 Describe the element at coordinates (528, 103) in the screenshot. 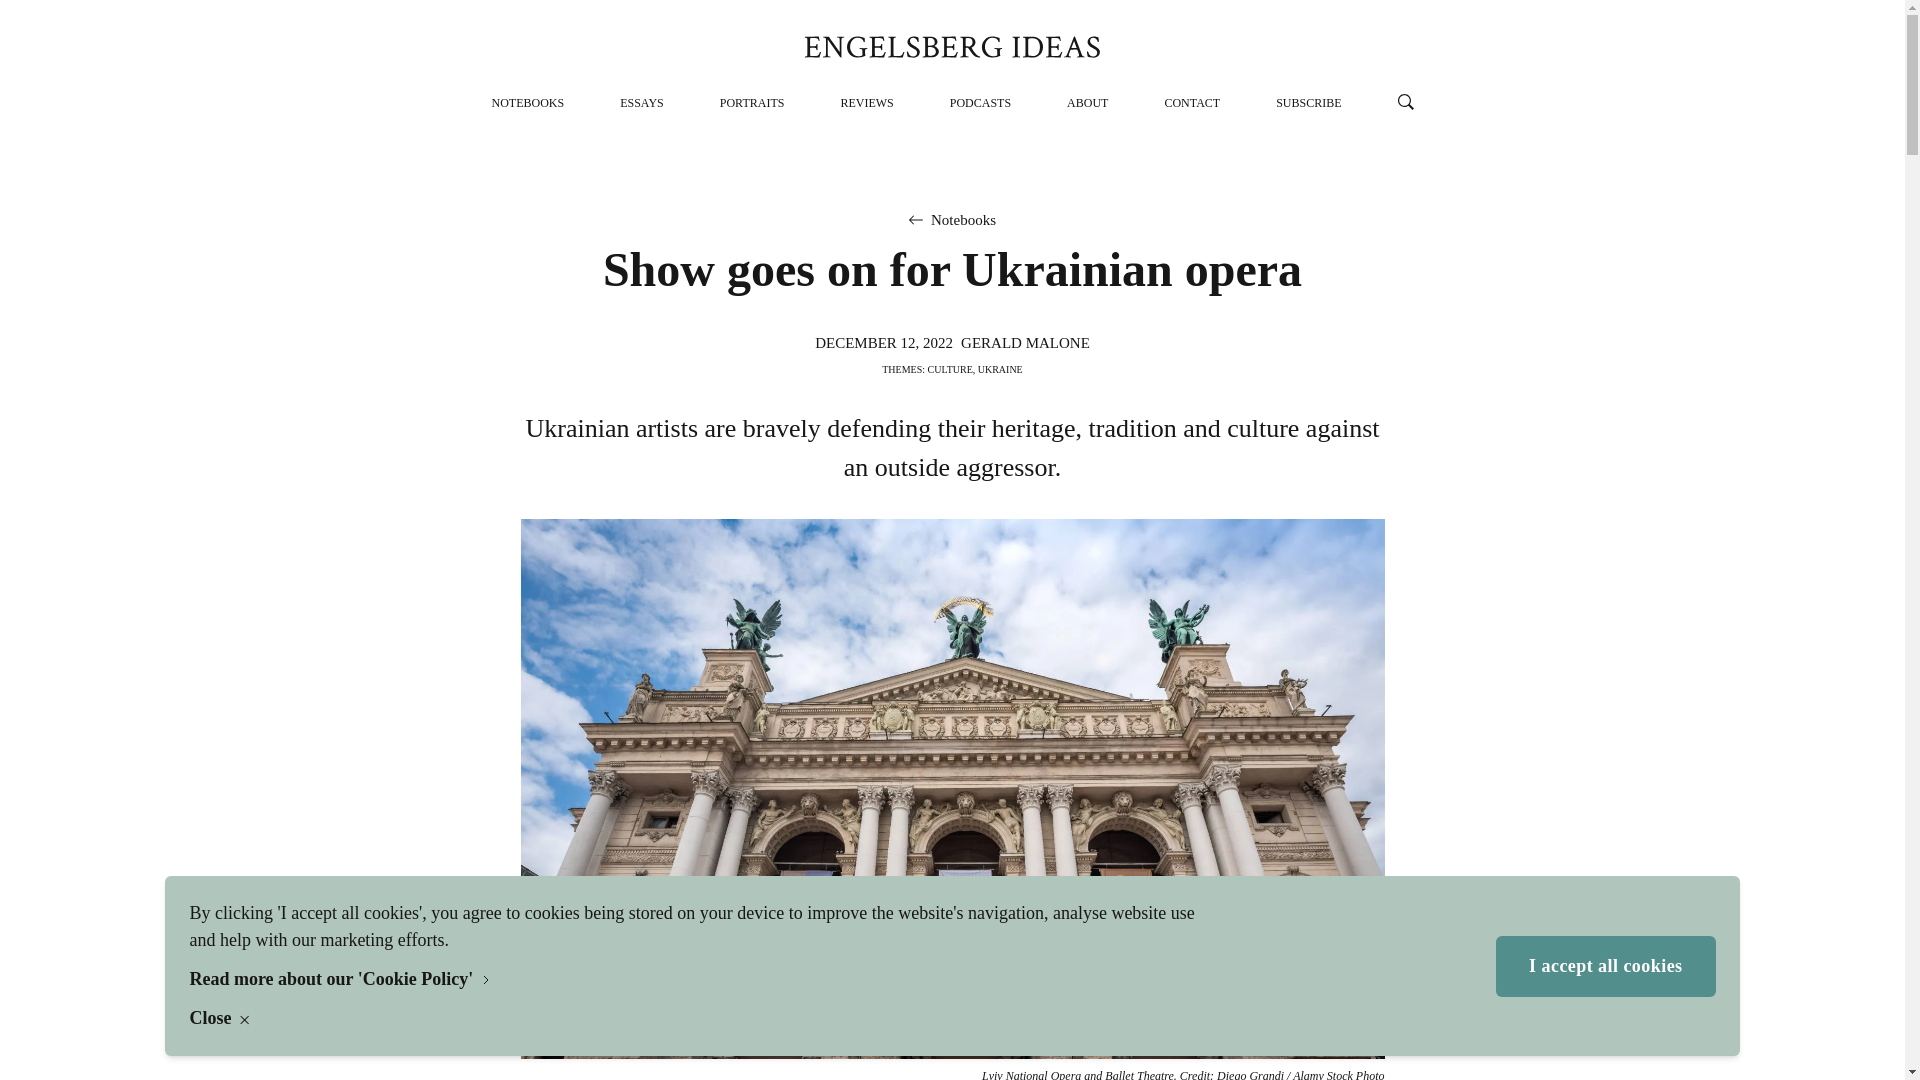

I see `NOTEBOOKS` at that location.